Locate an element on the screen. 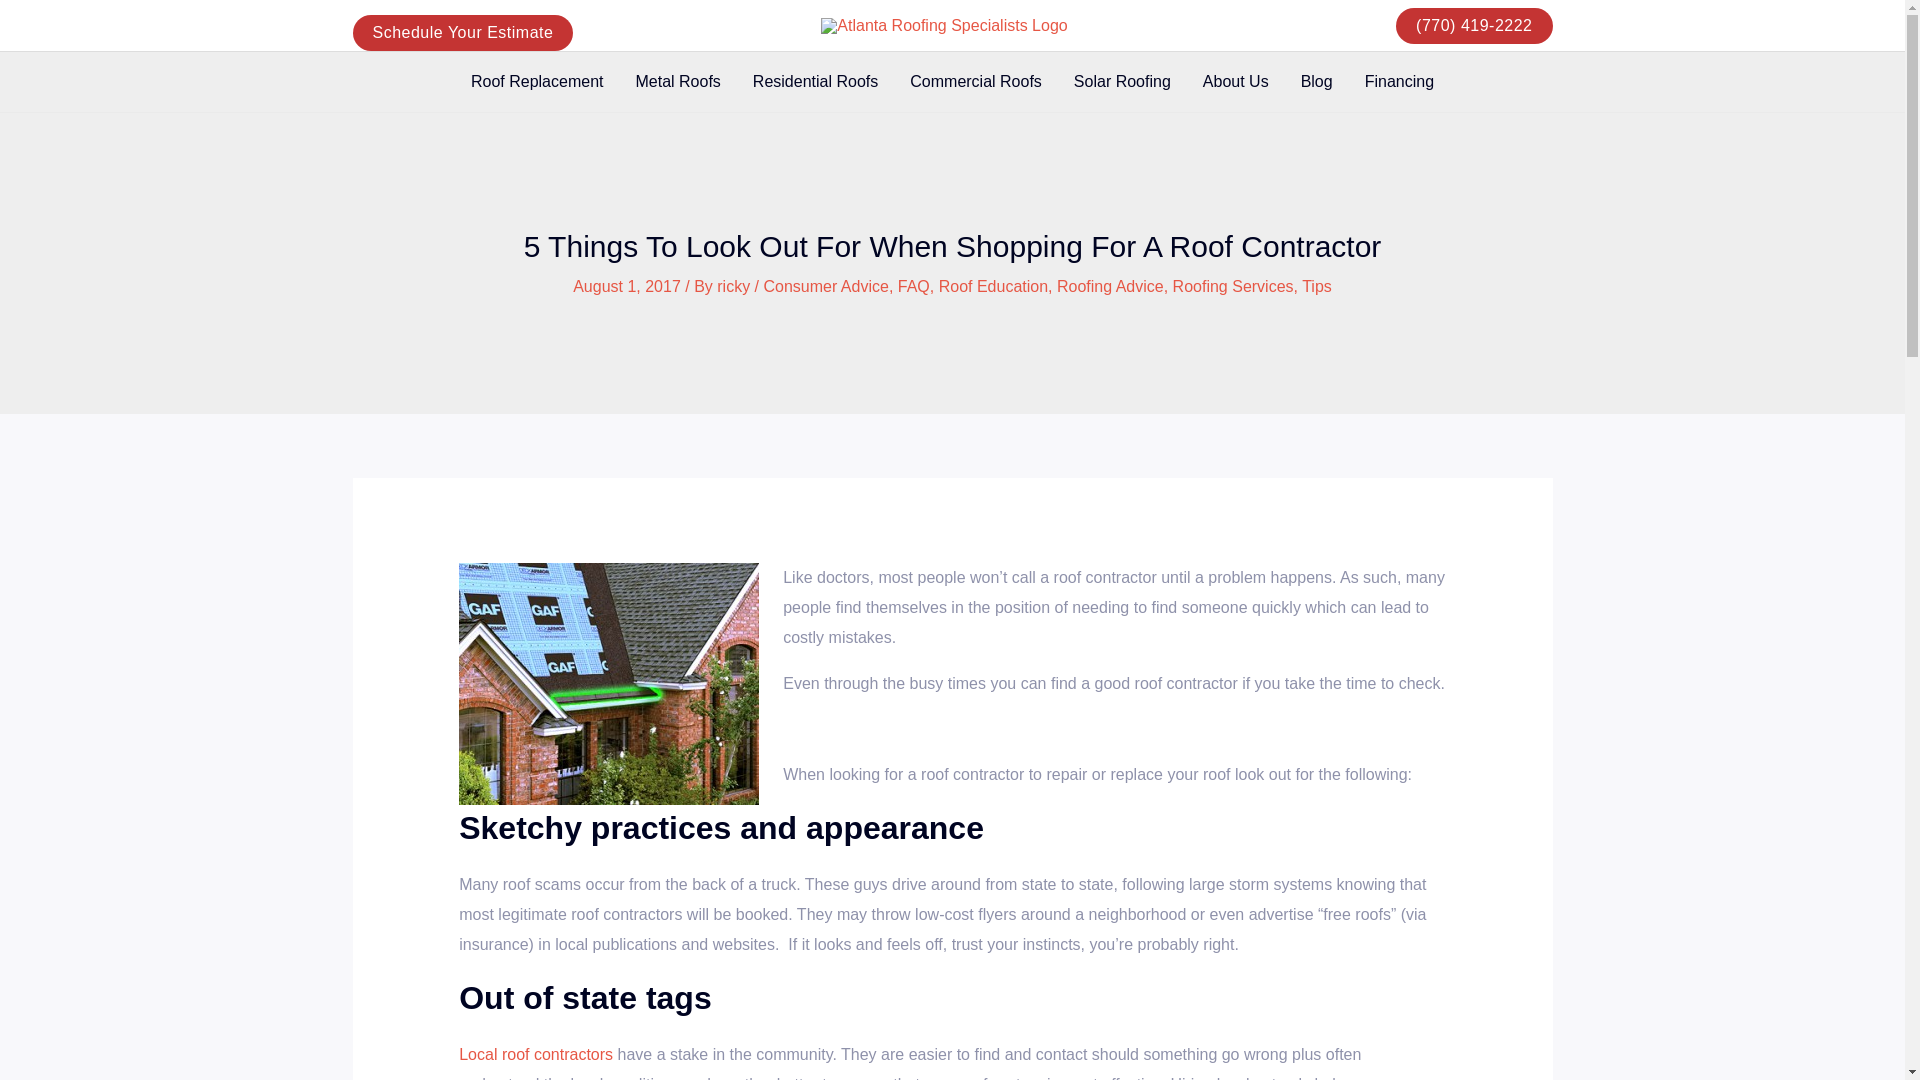 This screenshot has width=1920, height=1080. Metal Roofs is located at coordinates (676, 82).